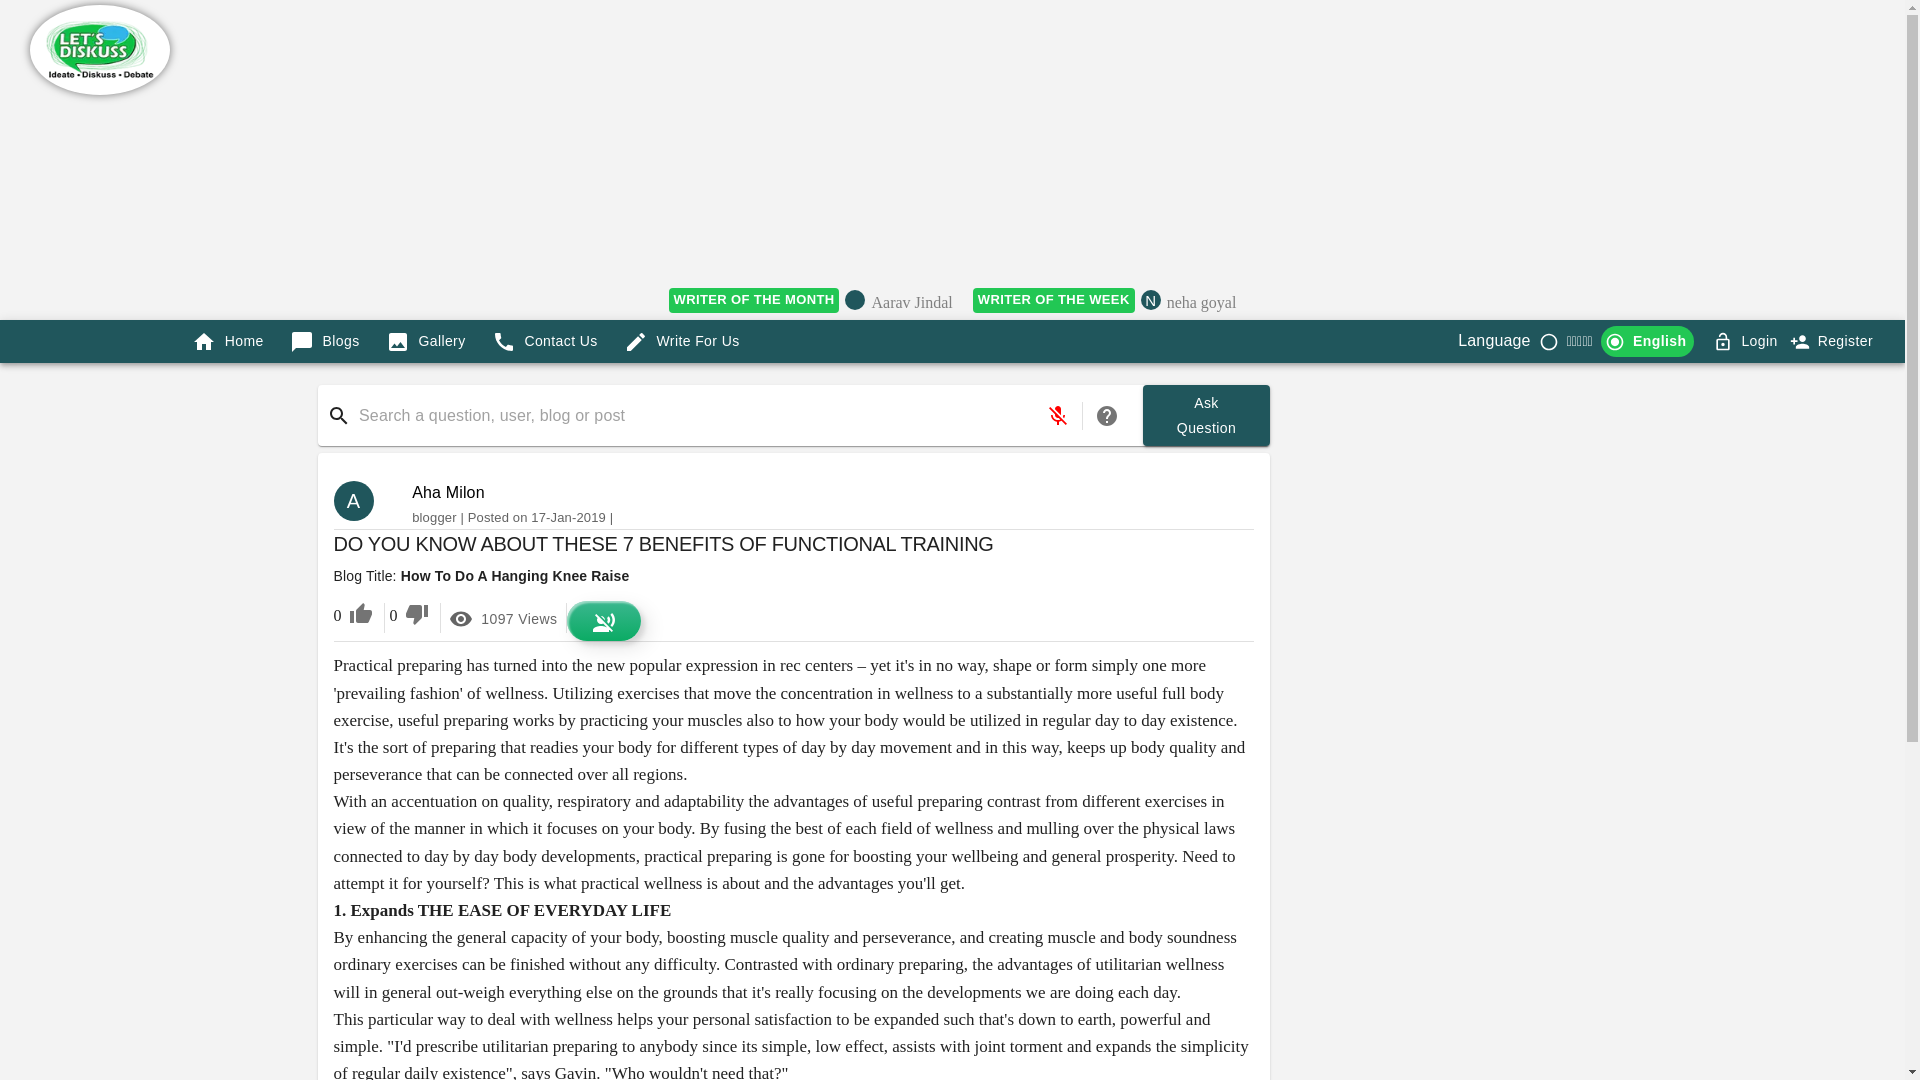 This screenshot has width=1920, height=1080. I want to click on Official Letsdiskuss Logo, so click(100, 50).